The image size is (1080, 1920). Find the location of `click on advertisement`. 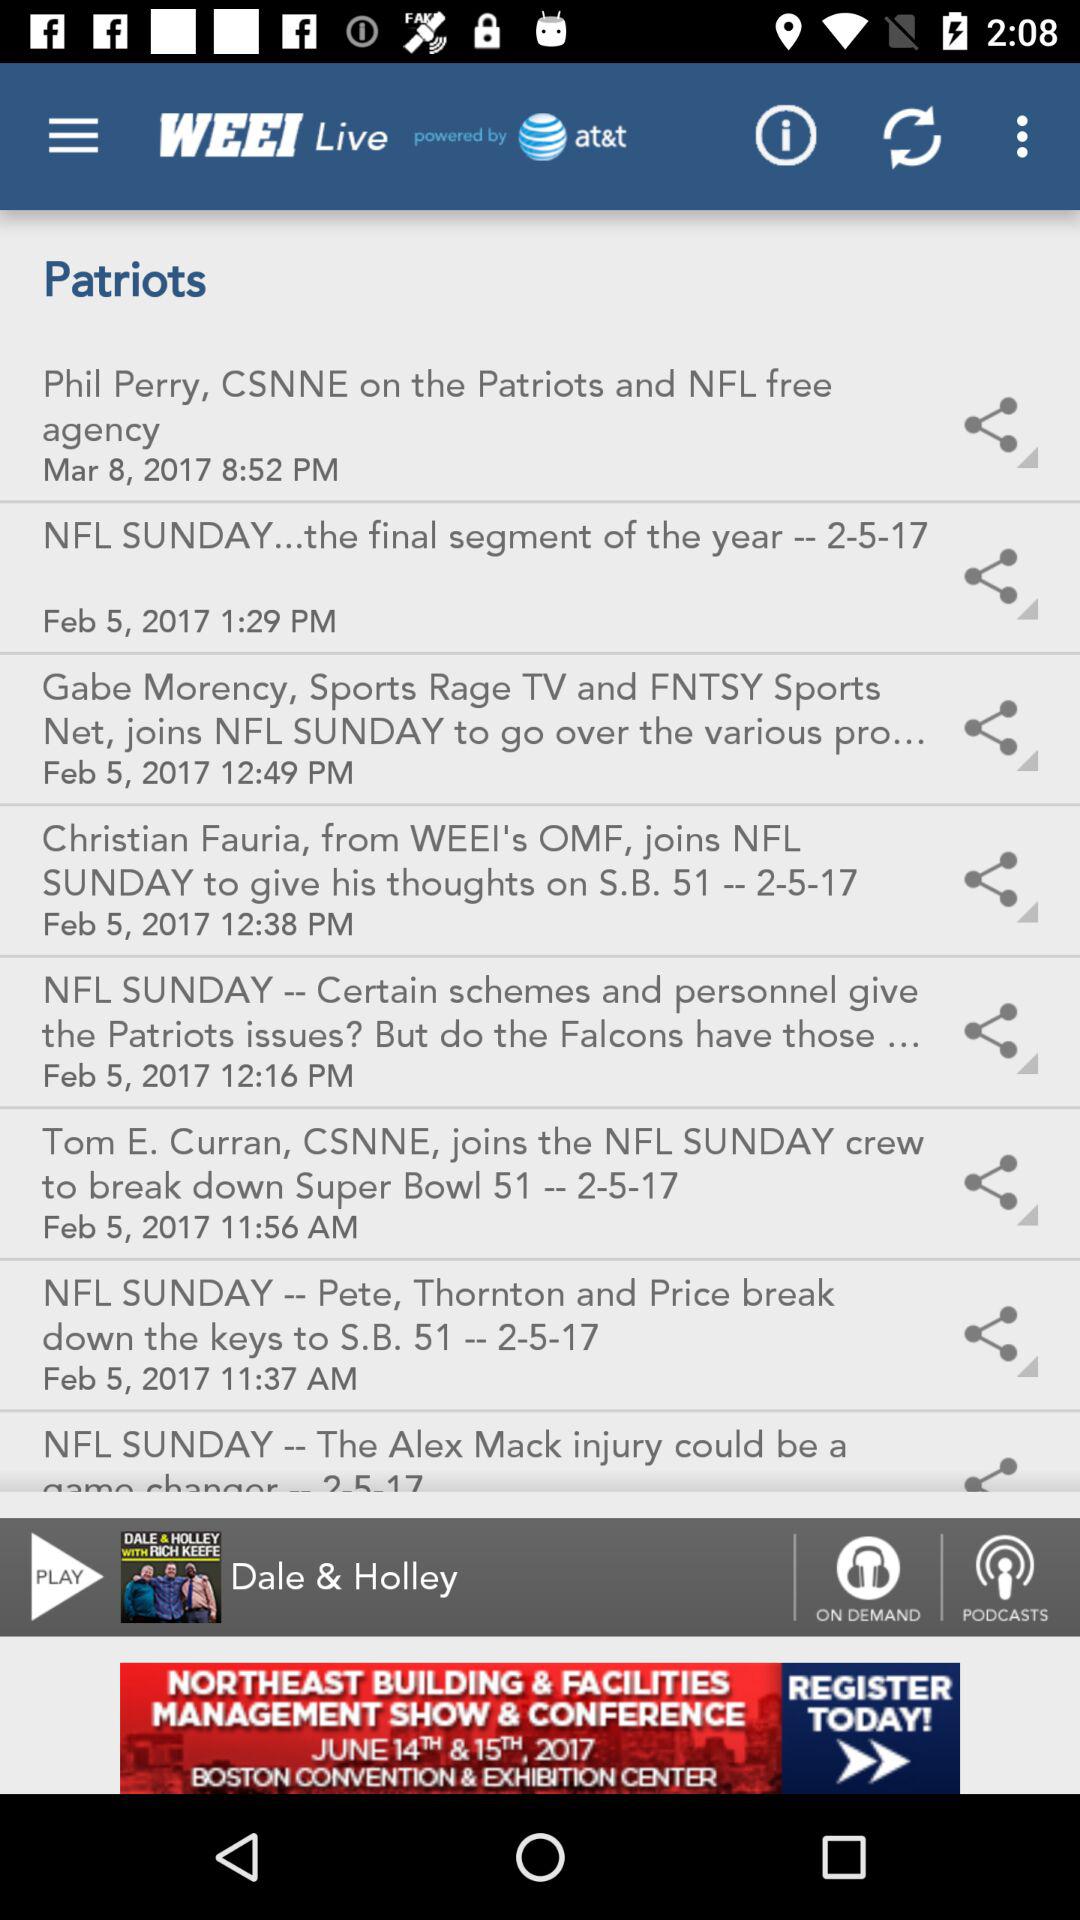

click on advertisement is located at coordinates (540, 1728).